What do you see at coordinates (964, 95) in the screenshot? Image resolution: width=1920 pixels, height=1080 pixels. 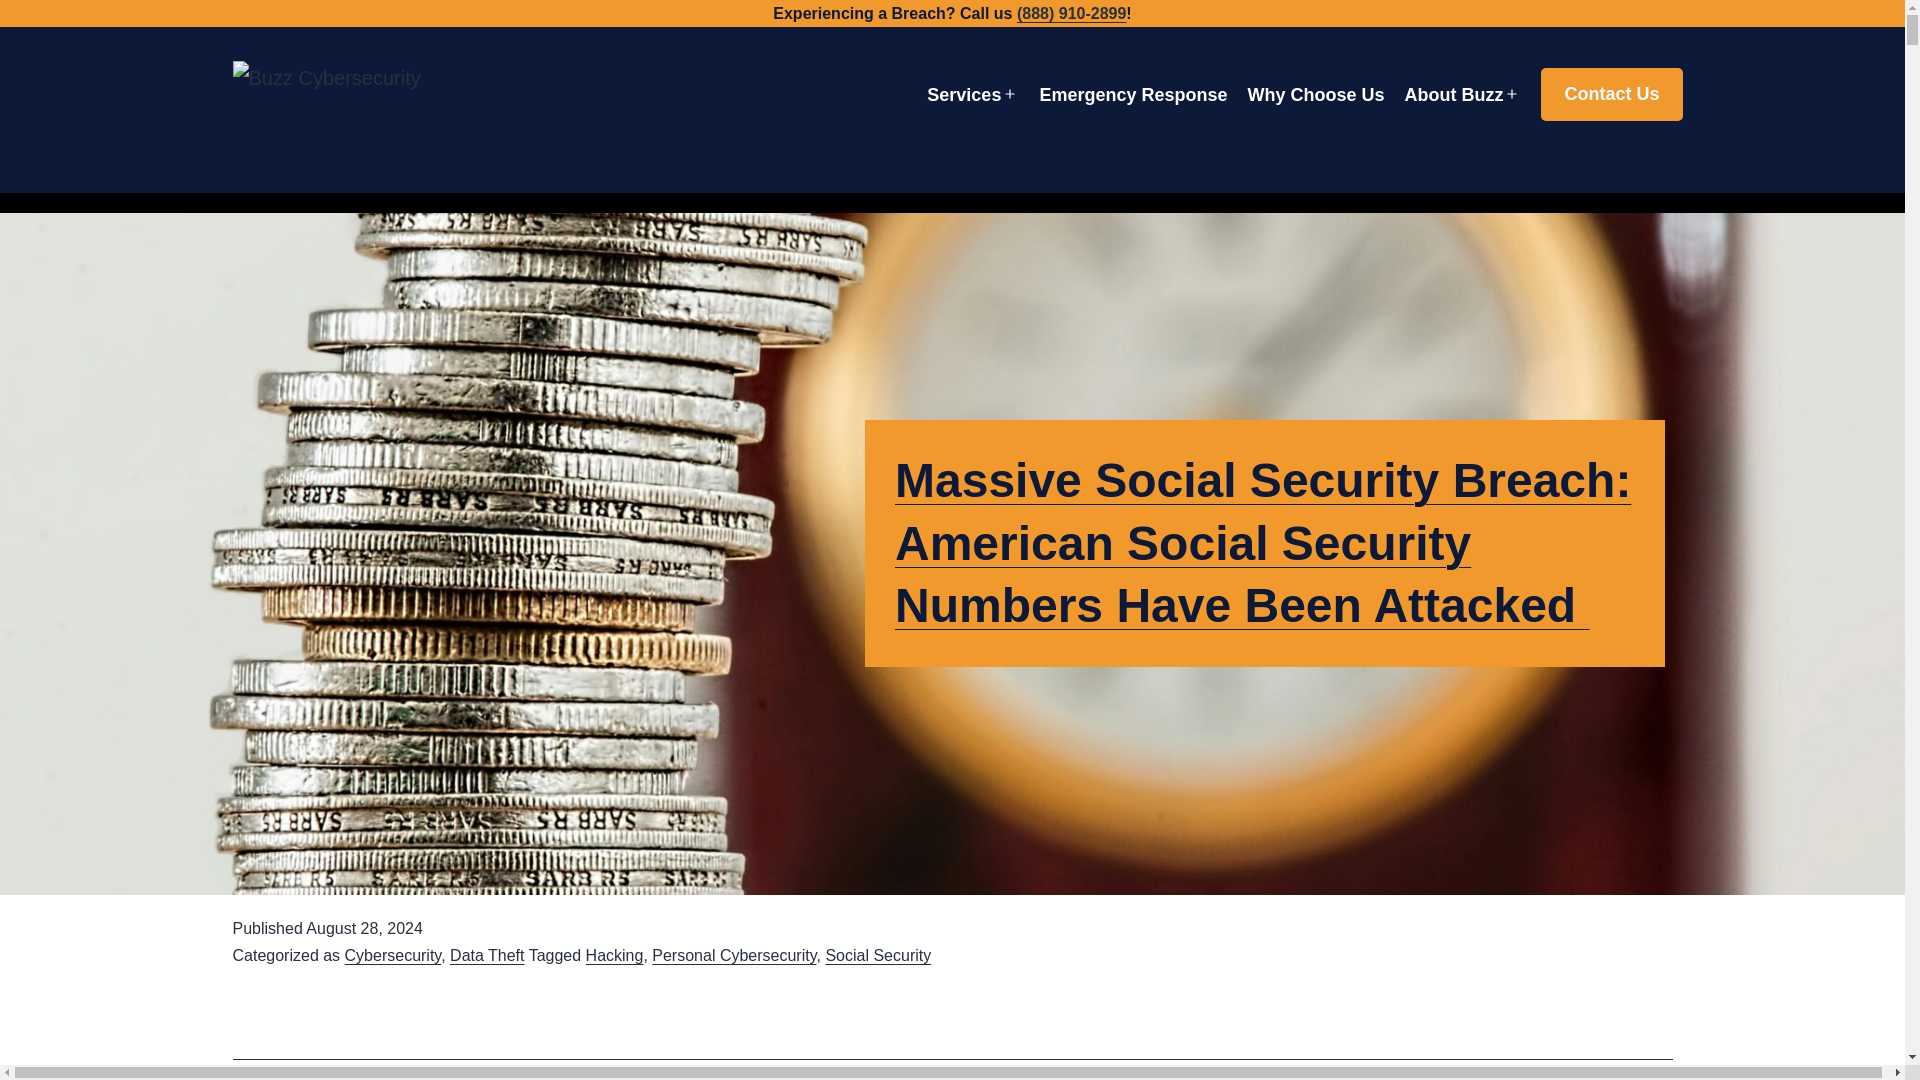 I see `Services` at bounding box center [964, 95].